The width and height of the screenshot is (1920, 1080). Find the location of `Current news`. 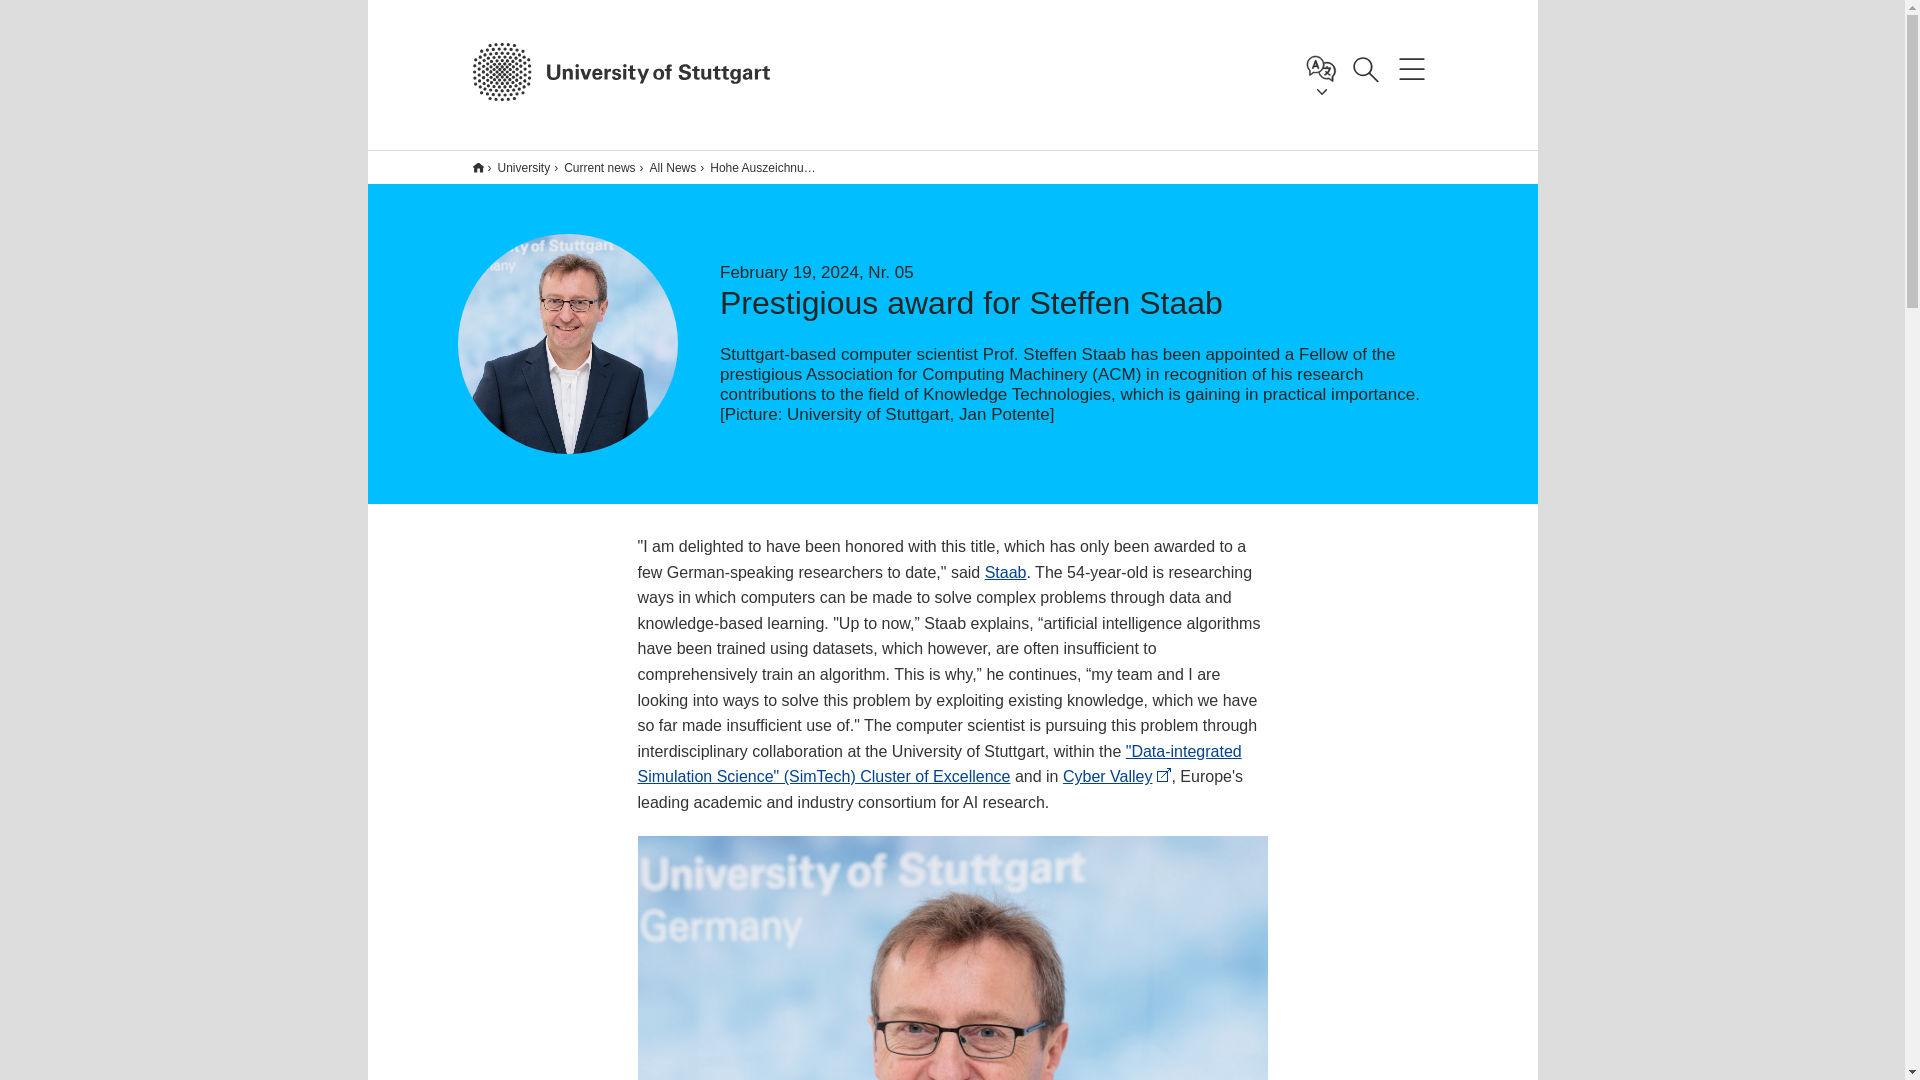

Current news is located at coordinates (594, 167).